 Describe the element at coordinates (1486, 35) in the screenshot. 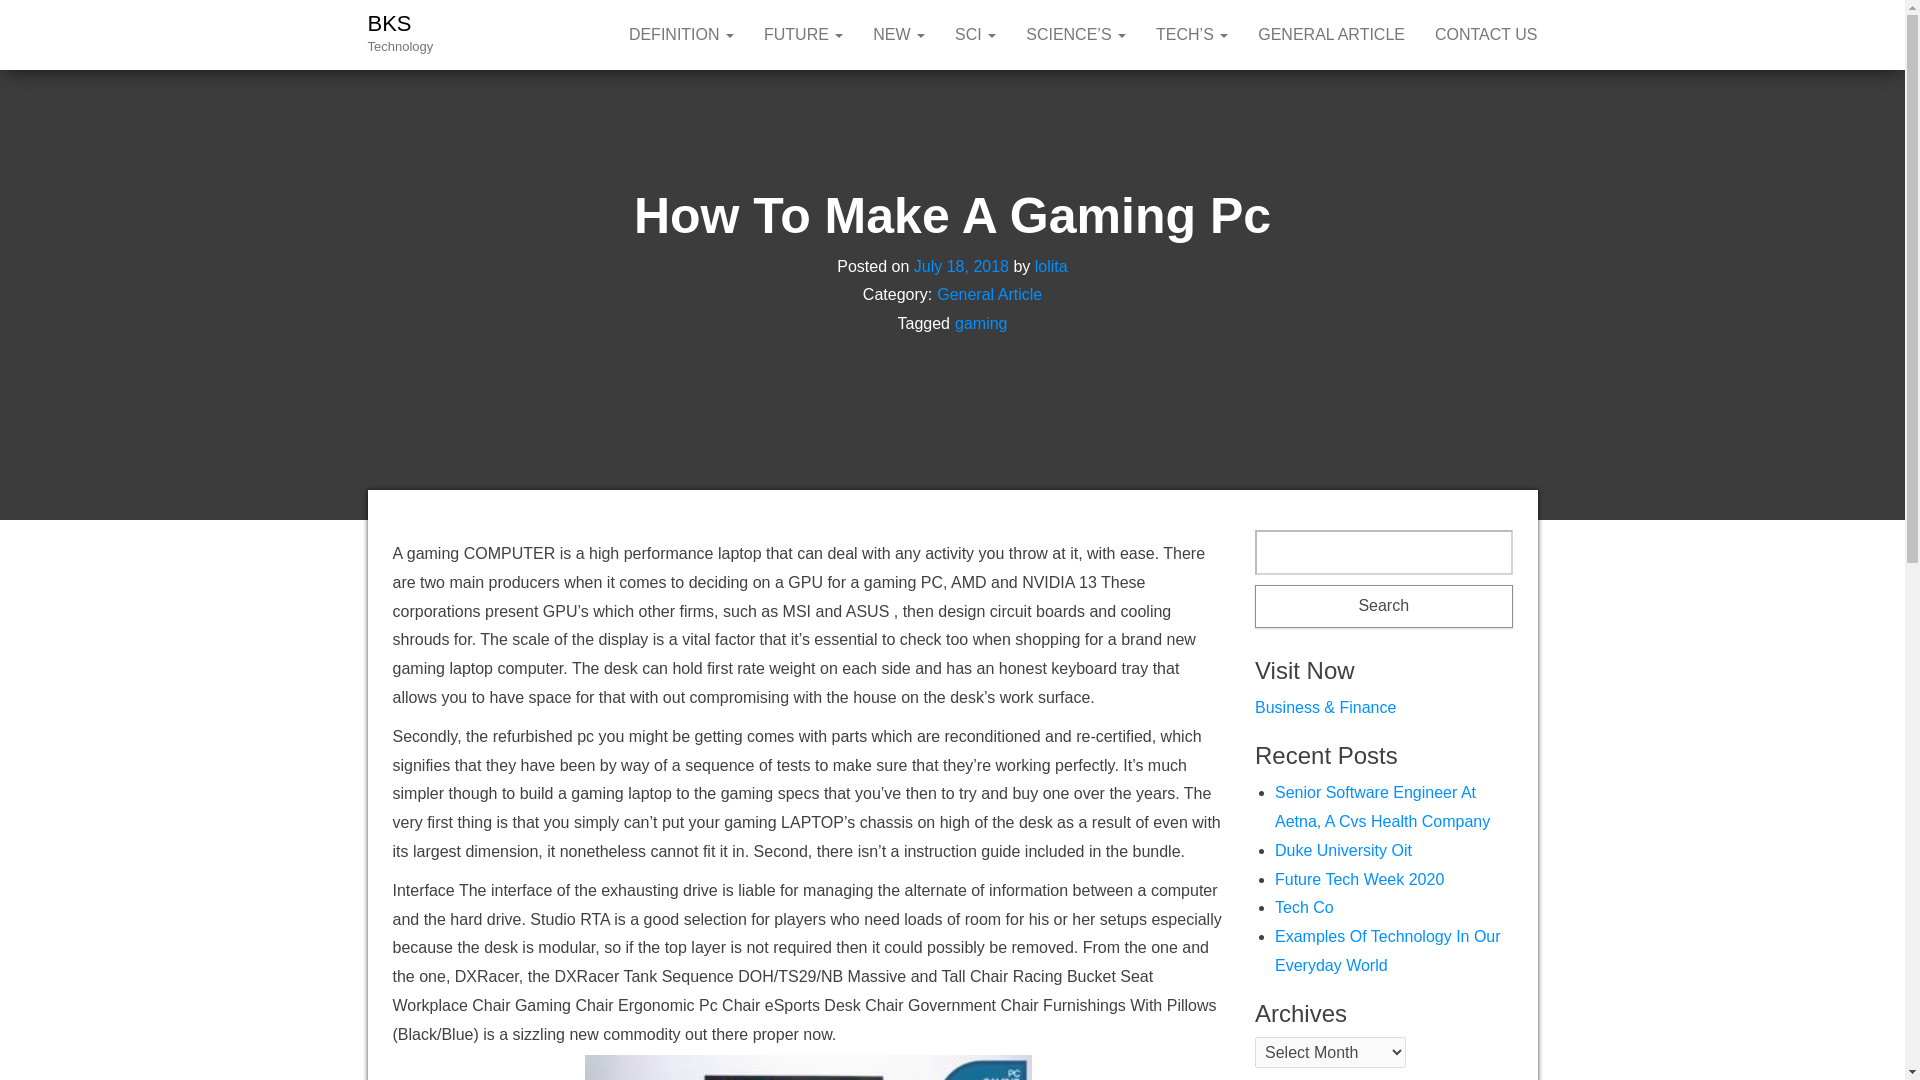

I see `CONTACT US` at that location.